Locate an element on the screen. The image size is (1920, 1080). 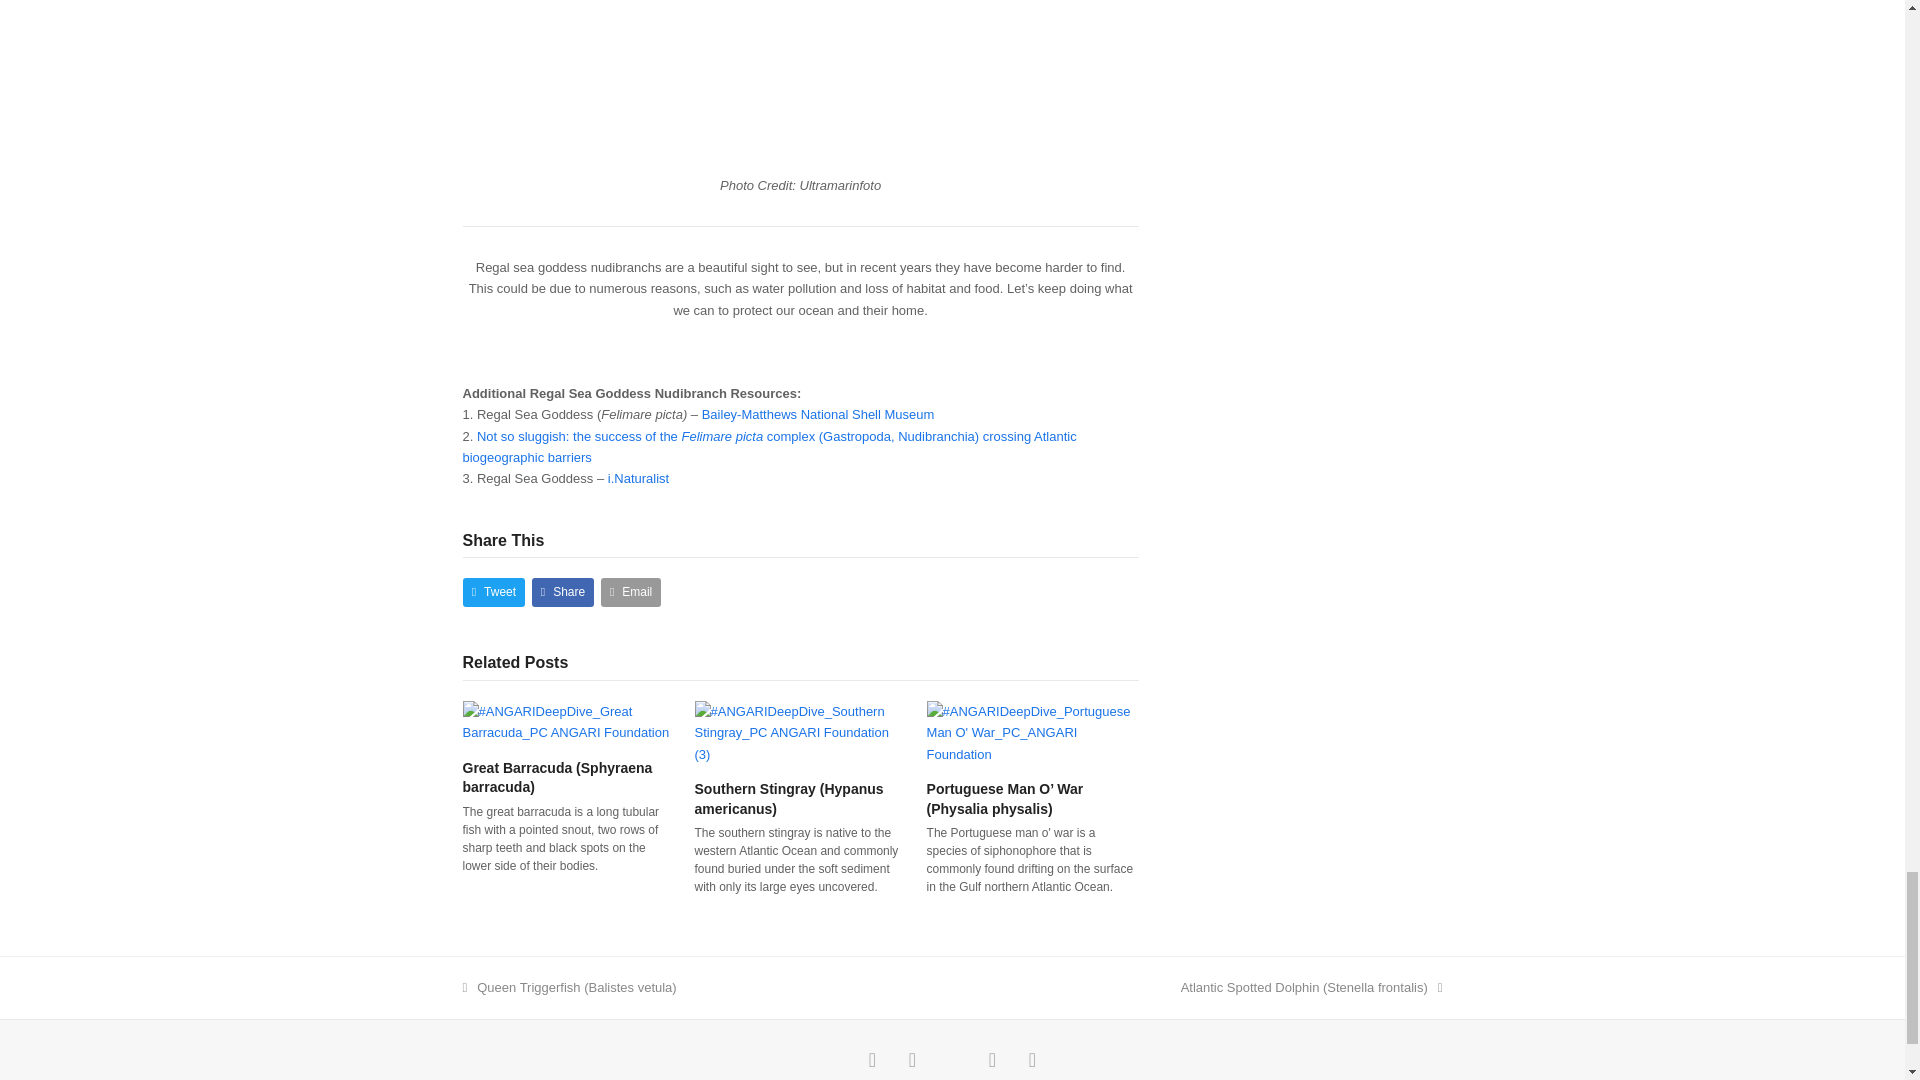
Youtube is located at coordinates (991, 1060).